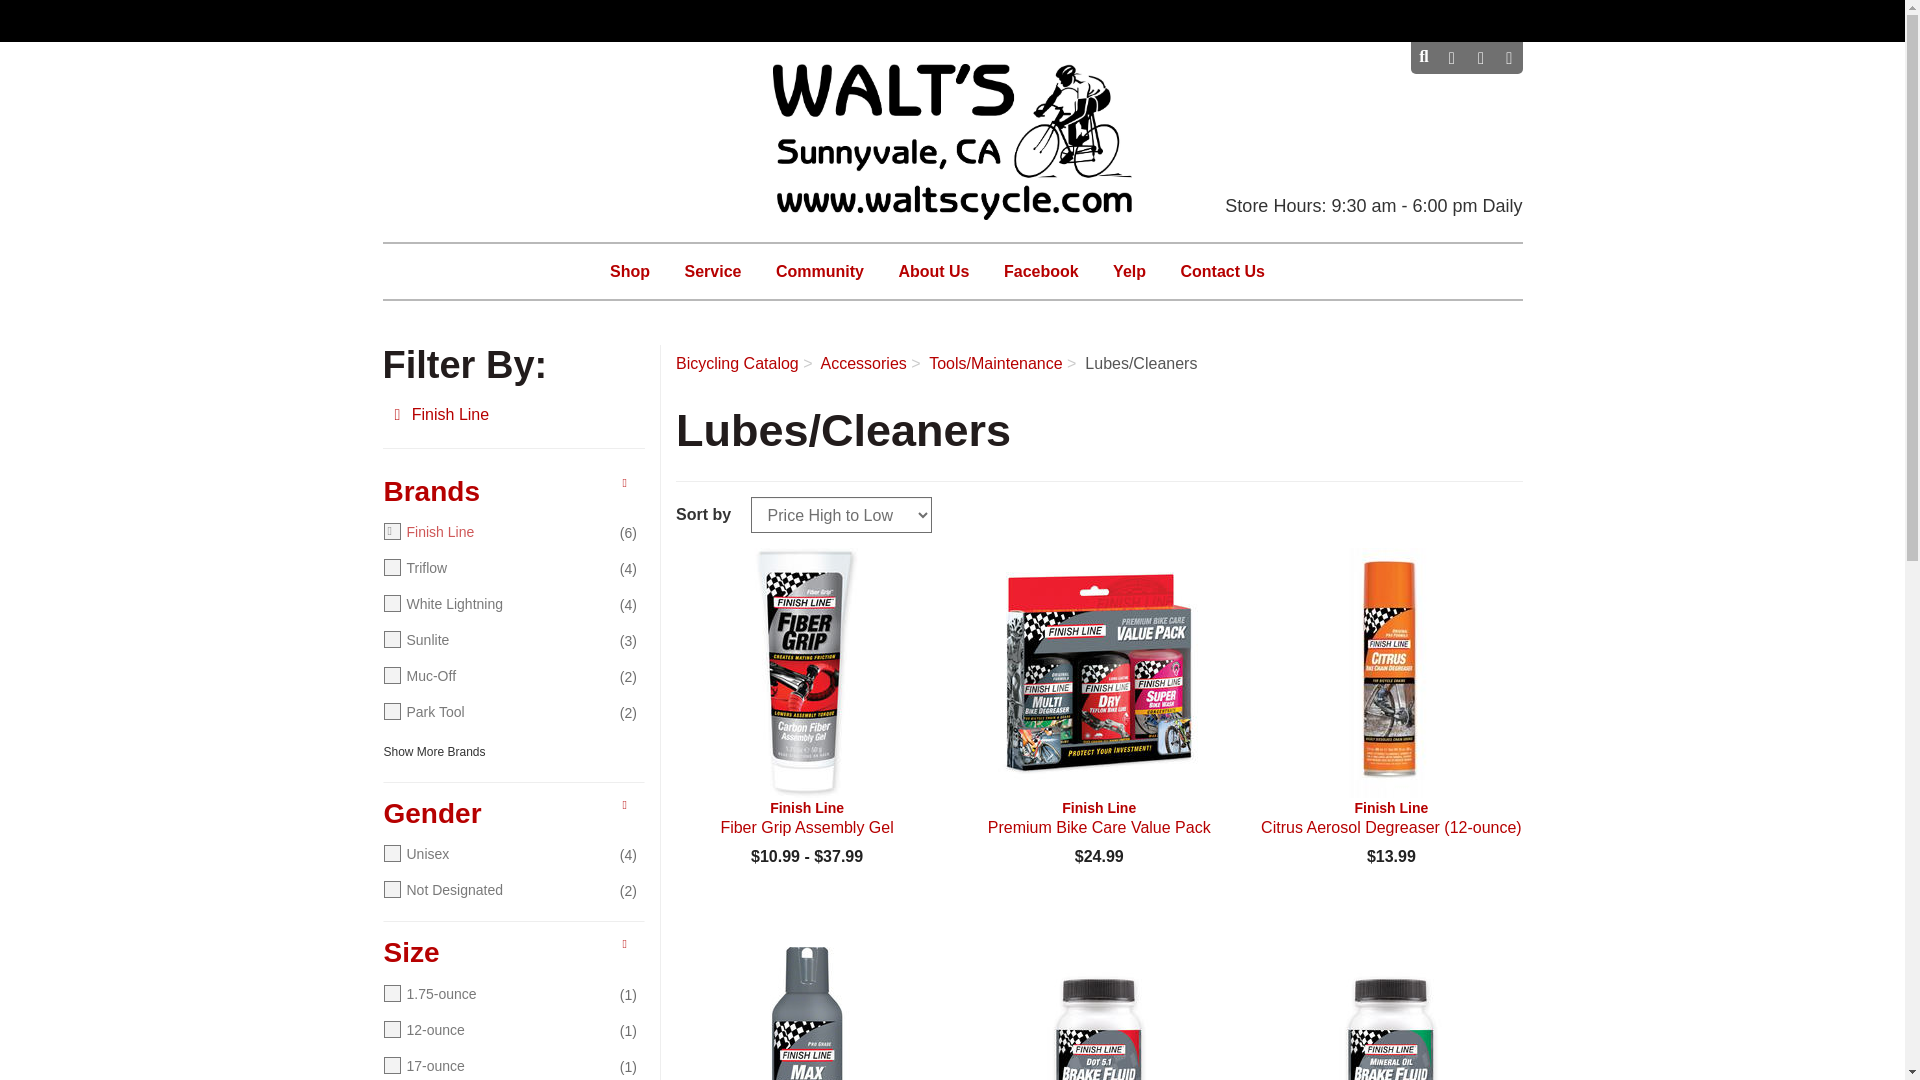  Describe the element at coordinates (1450, 58) in the screenshot. I see `Finish Line Premium Bike Care Value Pack` at that location.